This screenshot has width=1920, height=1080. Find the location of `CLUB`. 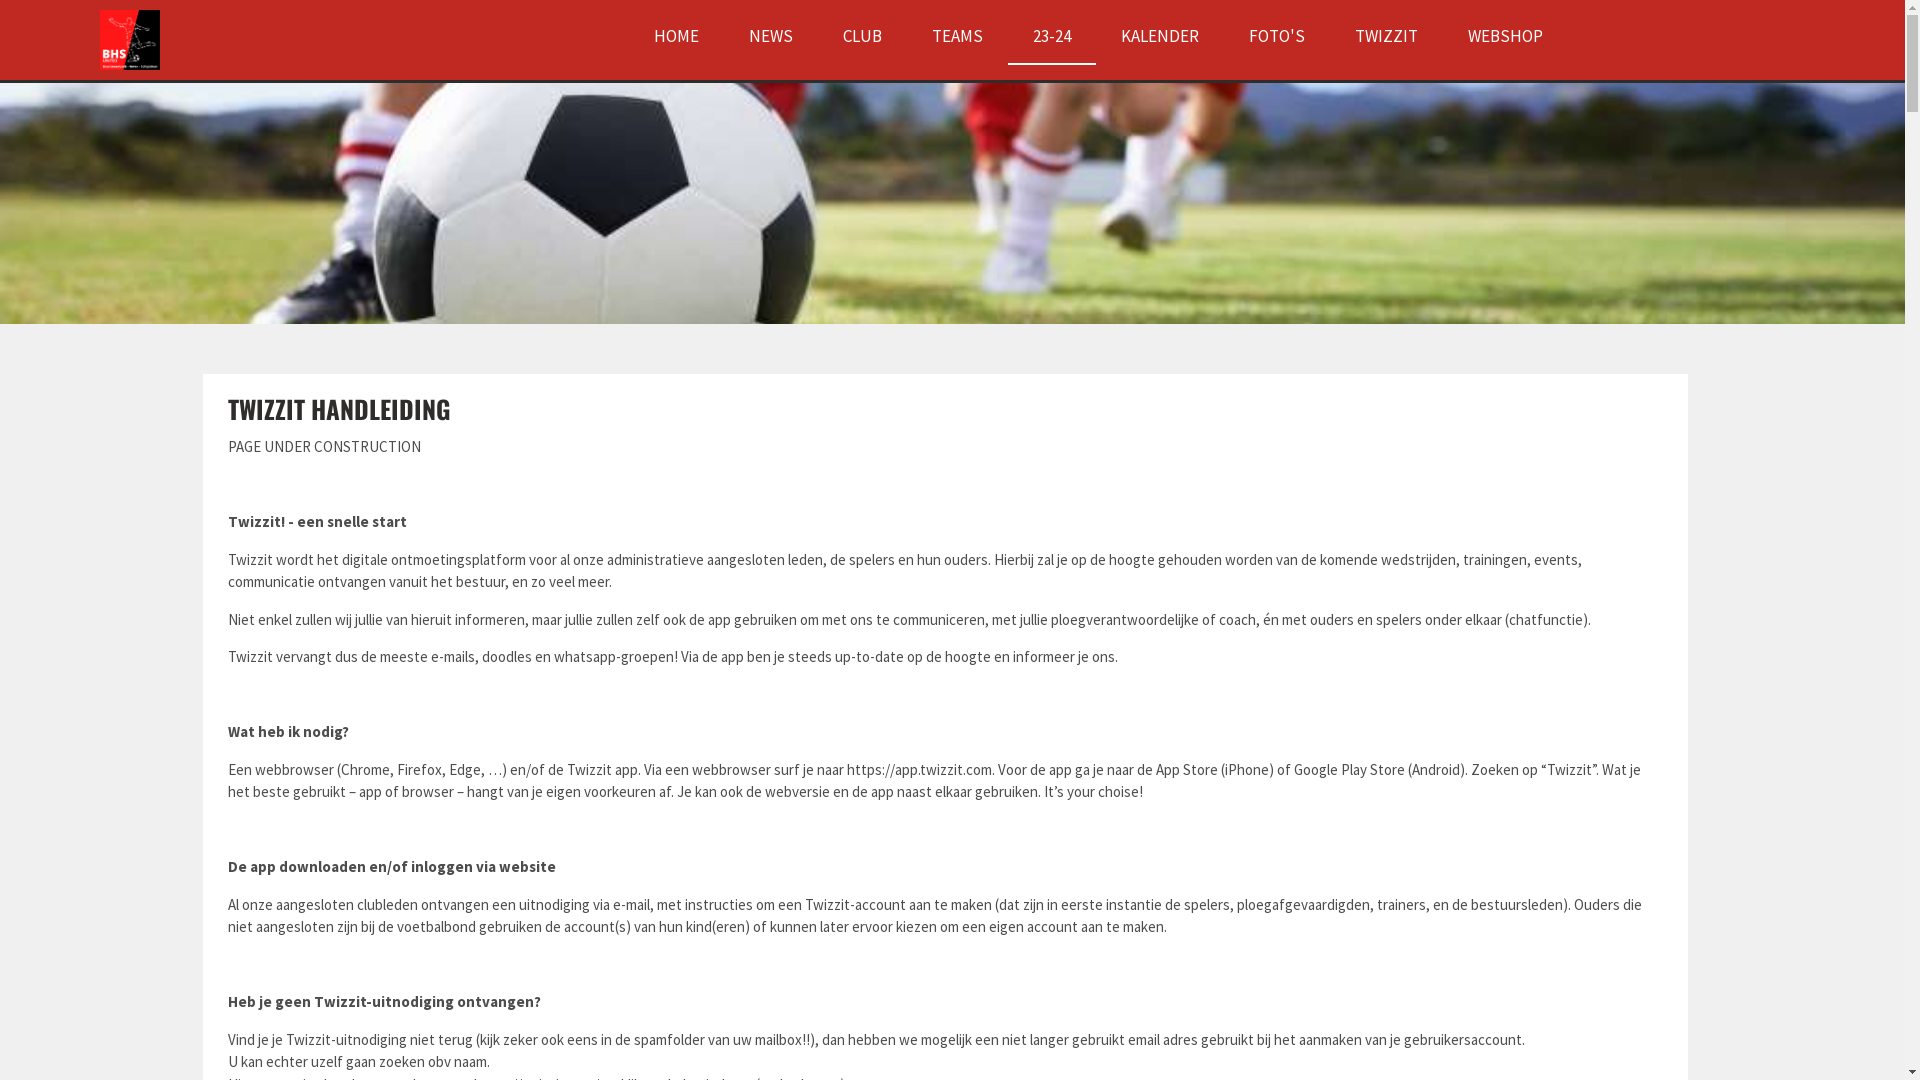

CLUB is located at coordinates (862, 36).